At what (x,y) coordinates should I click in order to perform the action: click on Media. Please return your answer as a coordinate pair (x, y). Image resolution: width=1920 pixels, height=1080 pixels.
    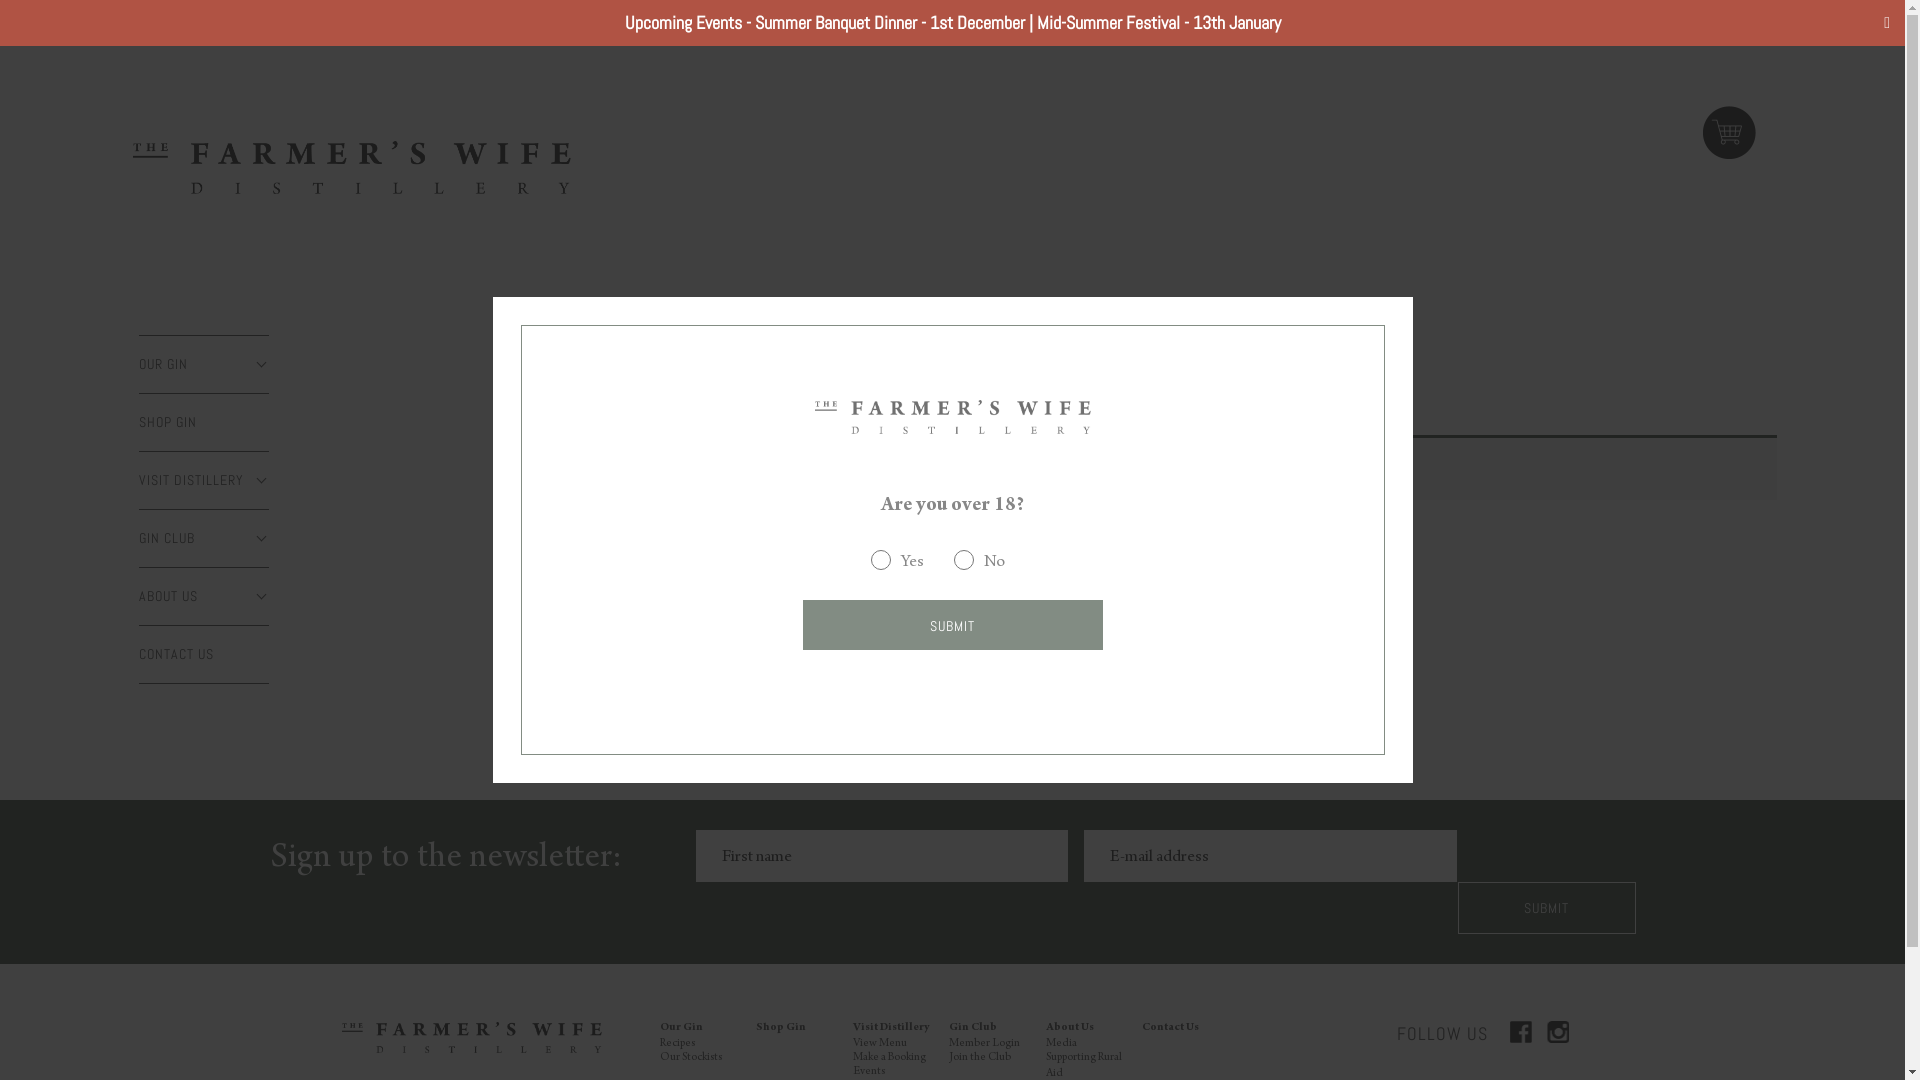
    Looking at the image, I should click on (1062, 1044).